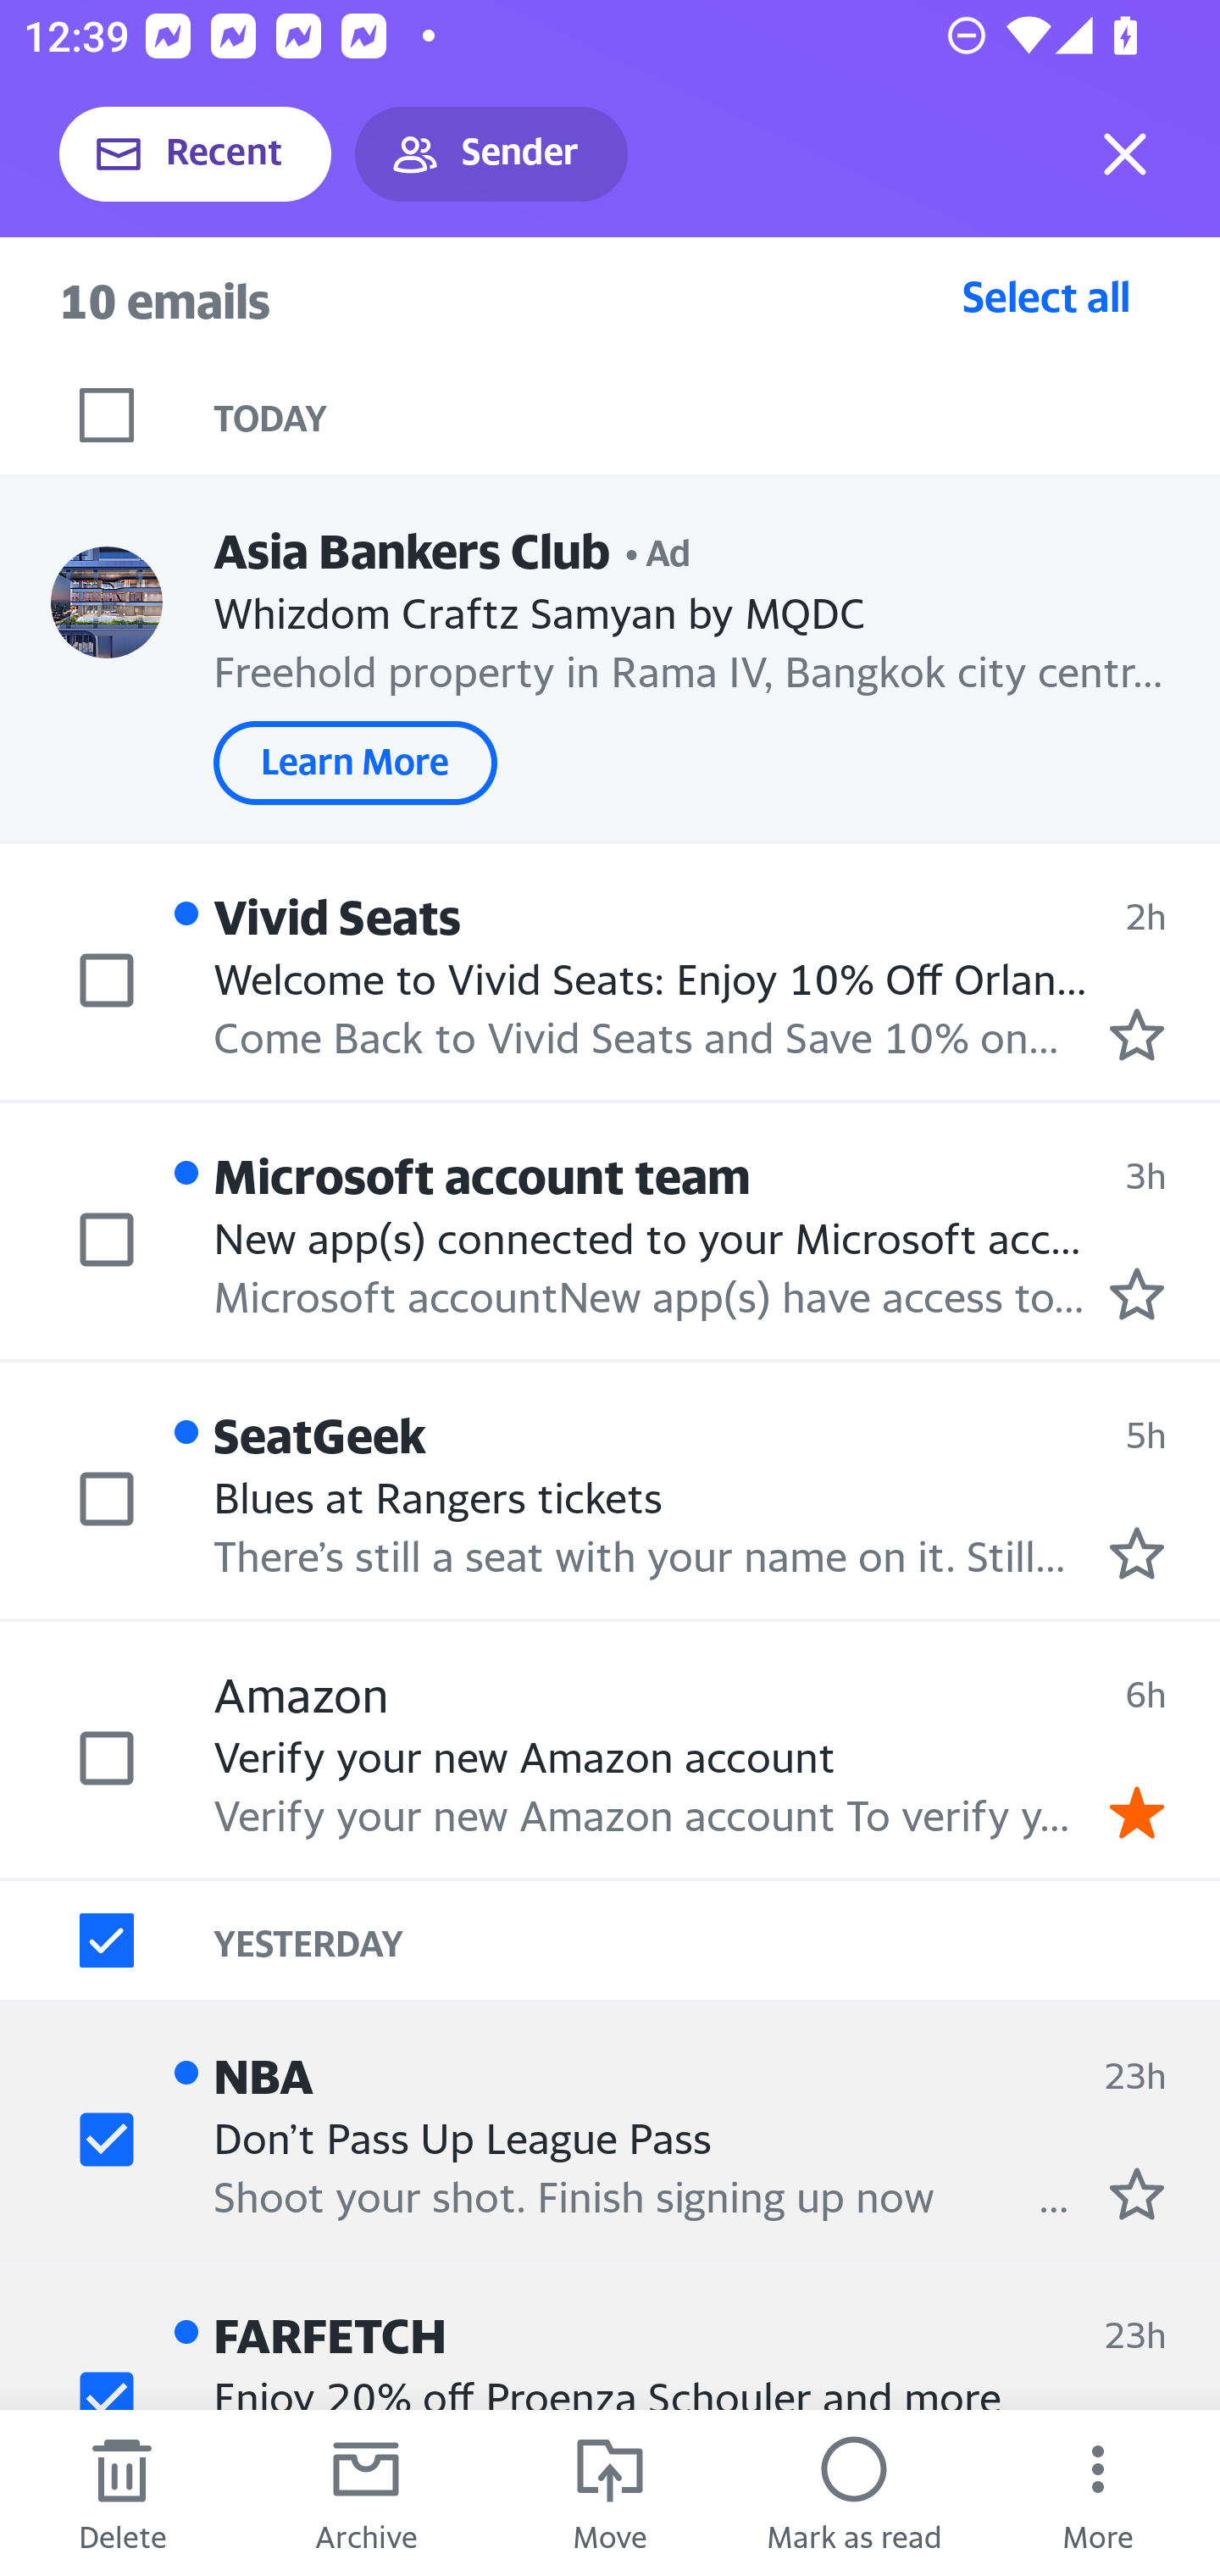  Describe the element at coordinates (717, 1940) in the screenshot. I see `YESTERDAY` at that location.